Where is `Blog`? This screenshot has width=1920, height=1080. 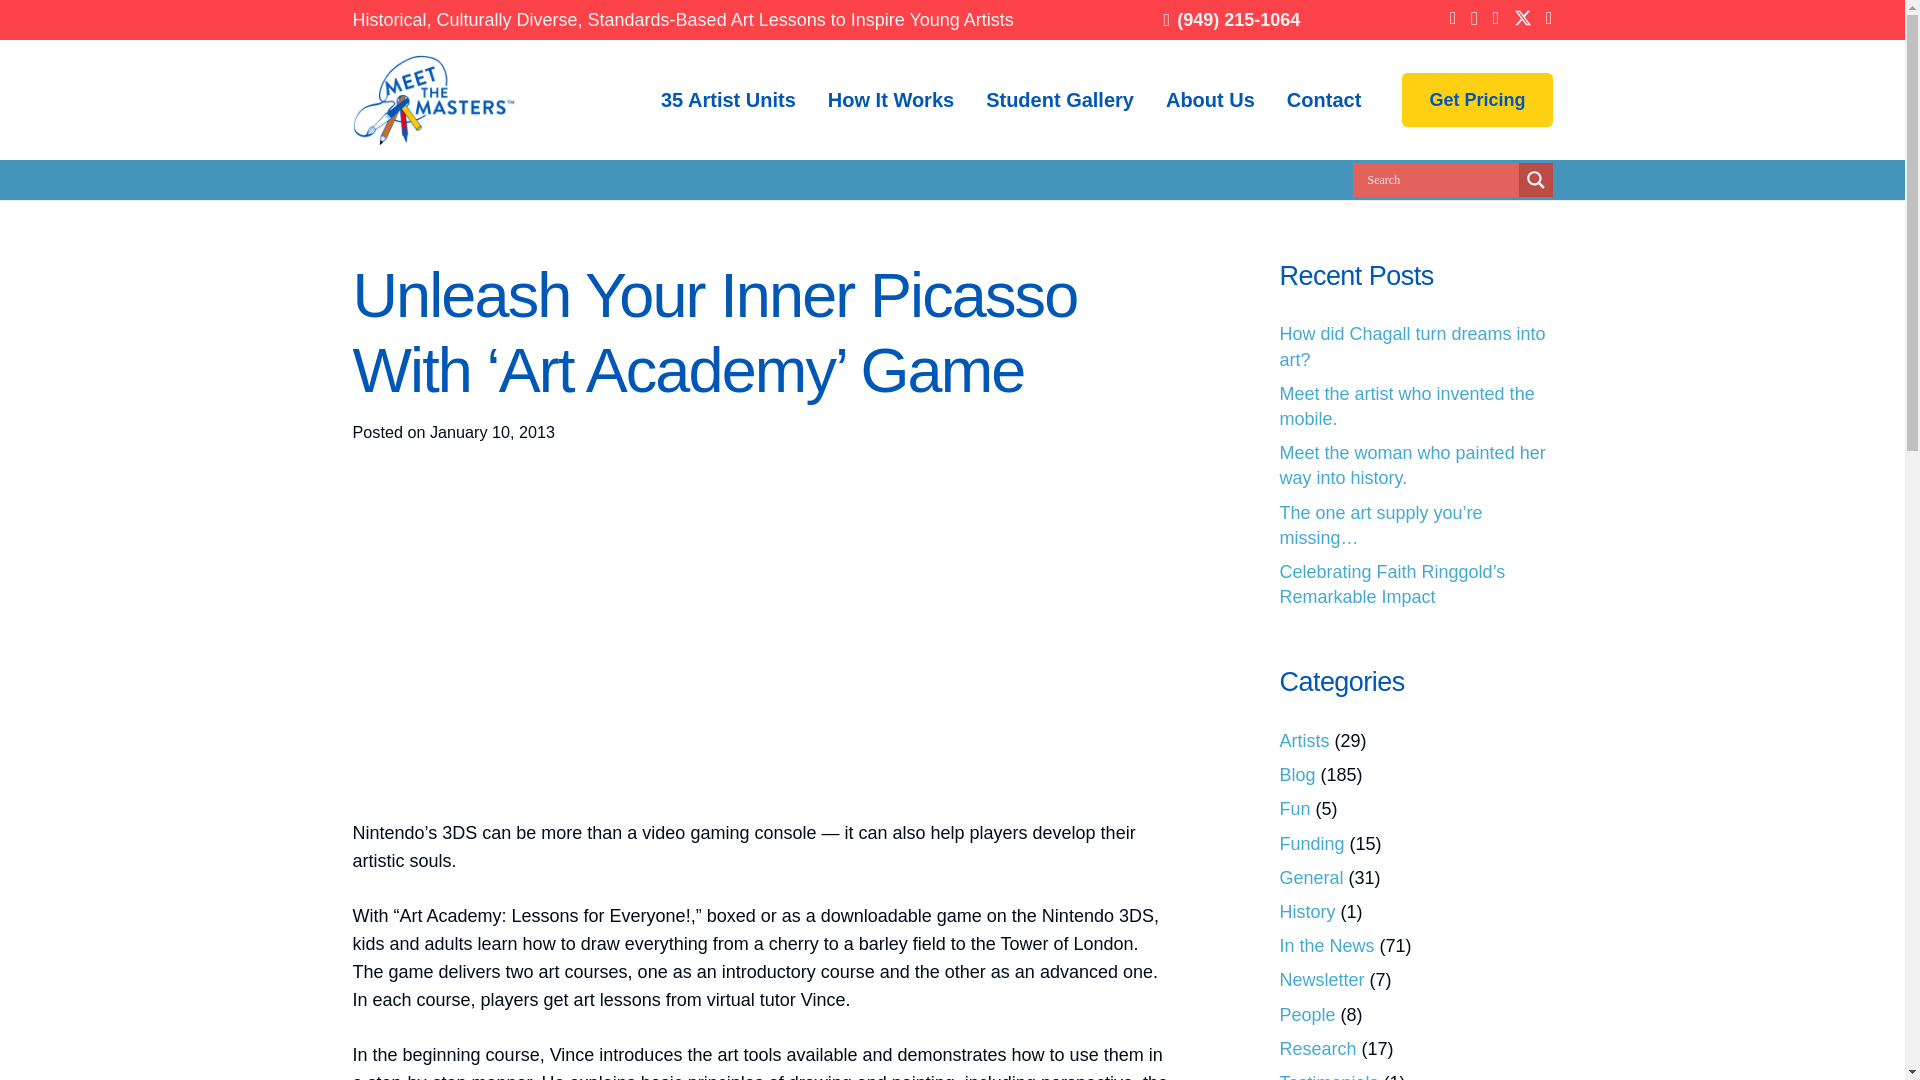 Blog is located at coordinates (1298, 774).